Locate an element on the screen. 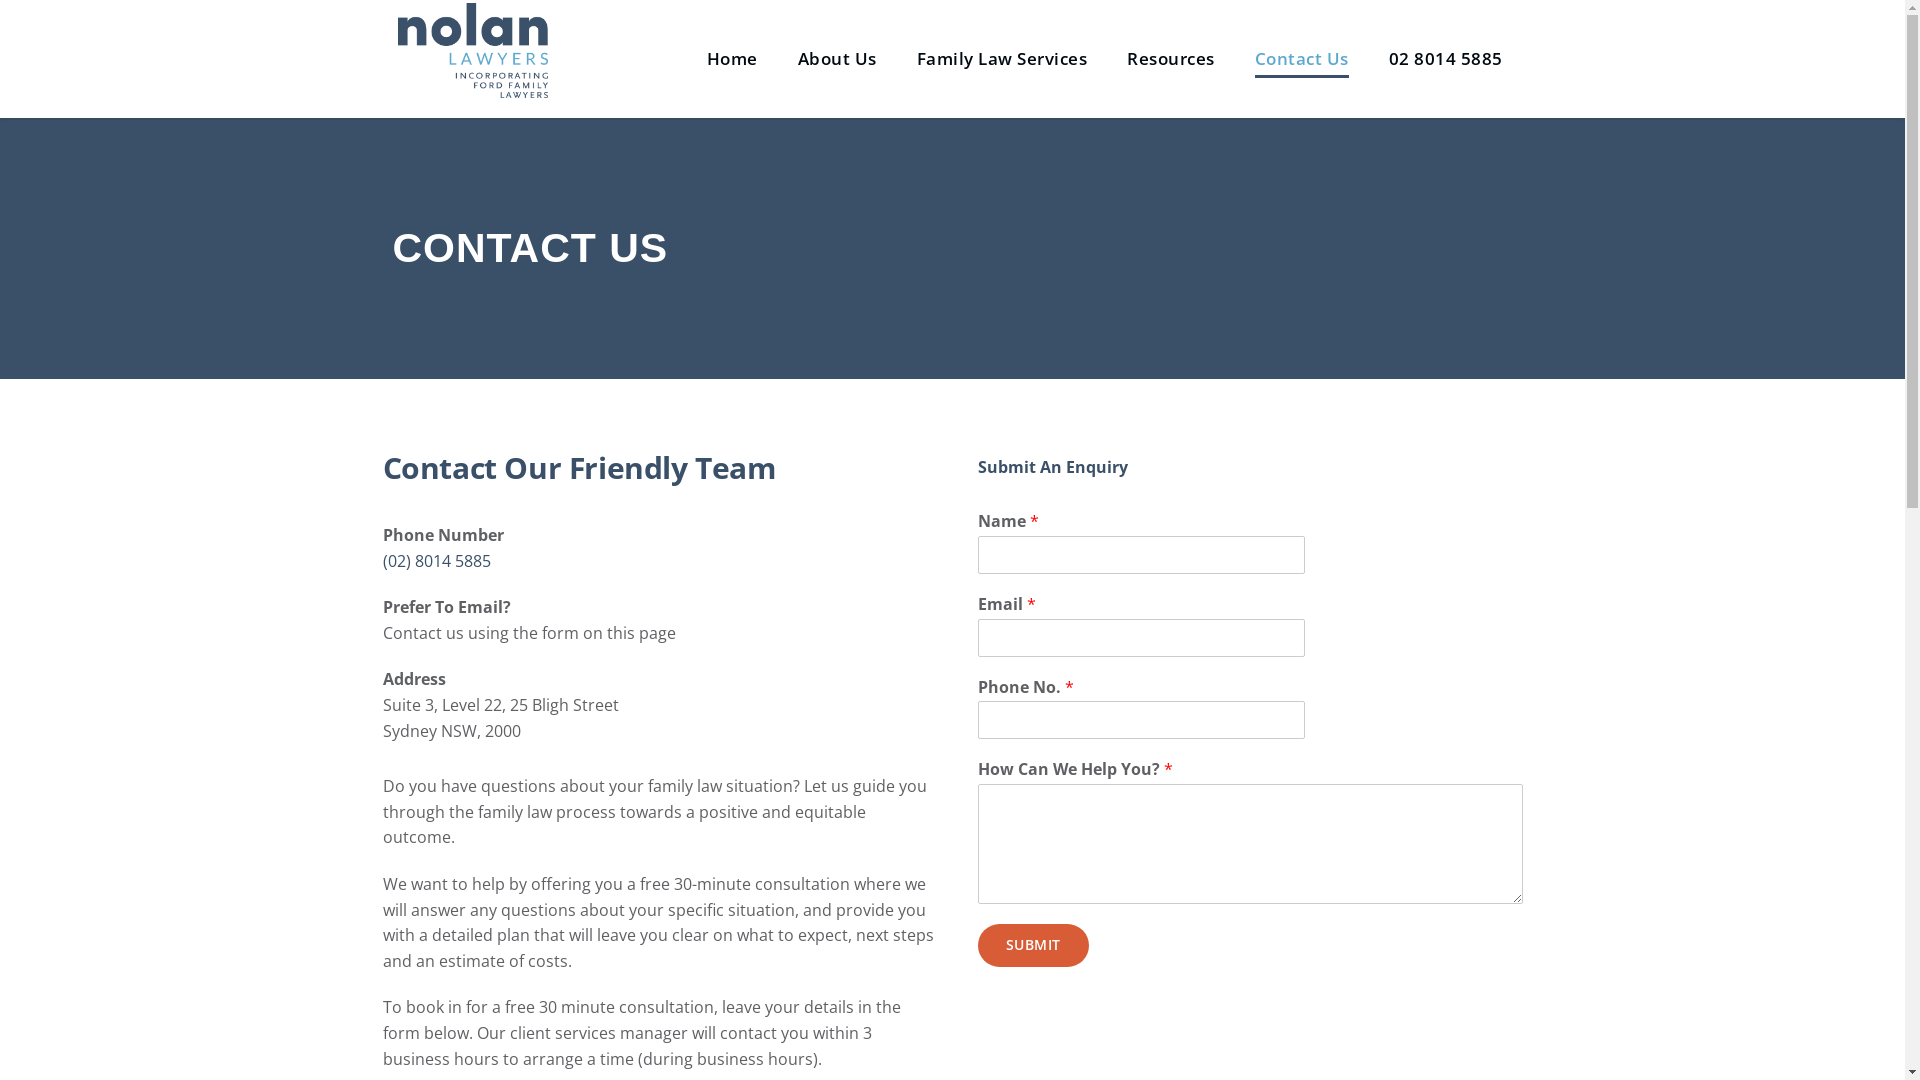  (02) 8014 5885 is located at coordinates (436, 561).